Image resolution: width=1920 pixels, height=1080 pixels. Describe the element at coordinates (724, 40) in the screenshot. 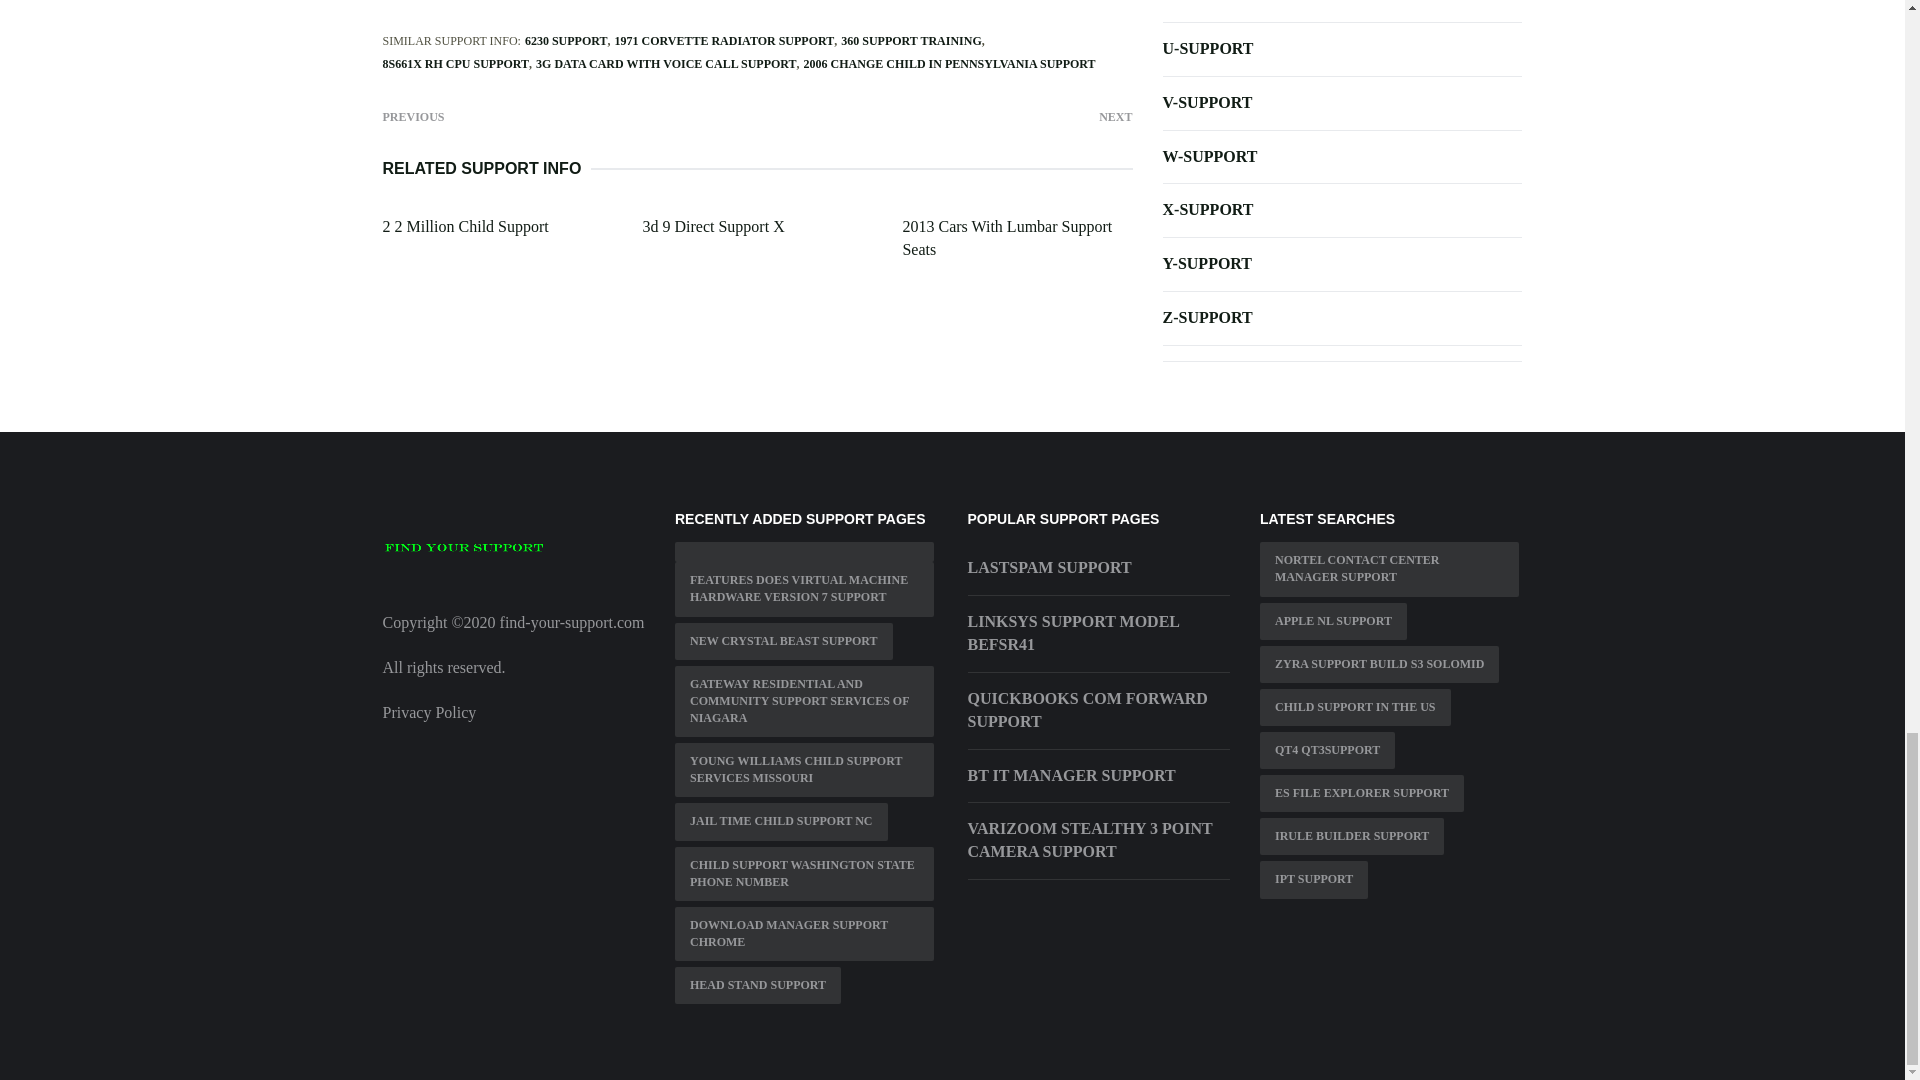

I see `1971 CORVETTE RADIATOR SUPPORT` at that location.